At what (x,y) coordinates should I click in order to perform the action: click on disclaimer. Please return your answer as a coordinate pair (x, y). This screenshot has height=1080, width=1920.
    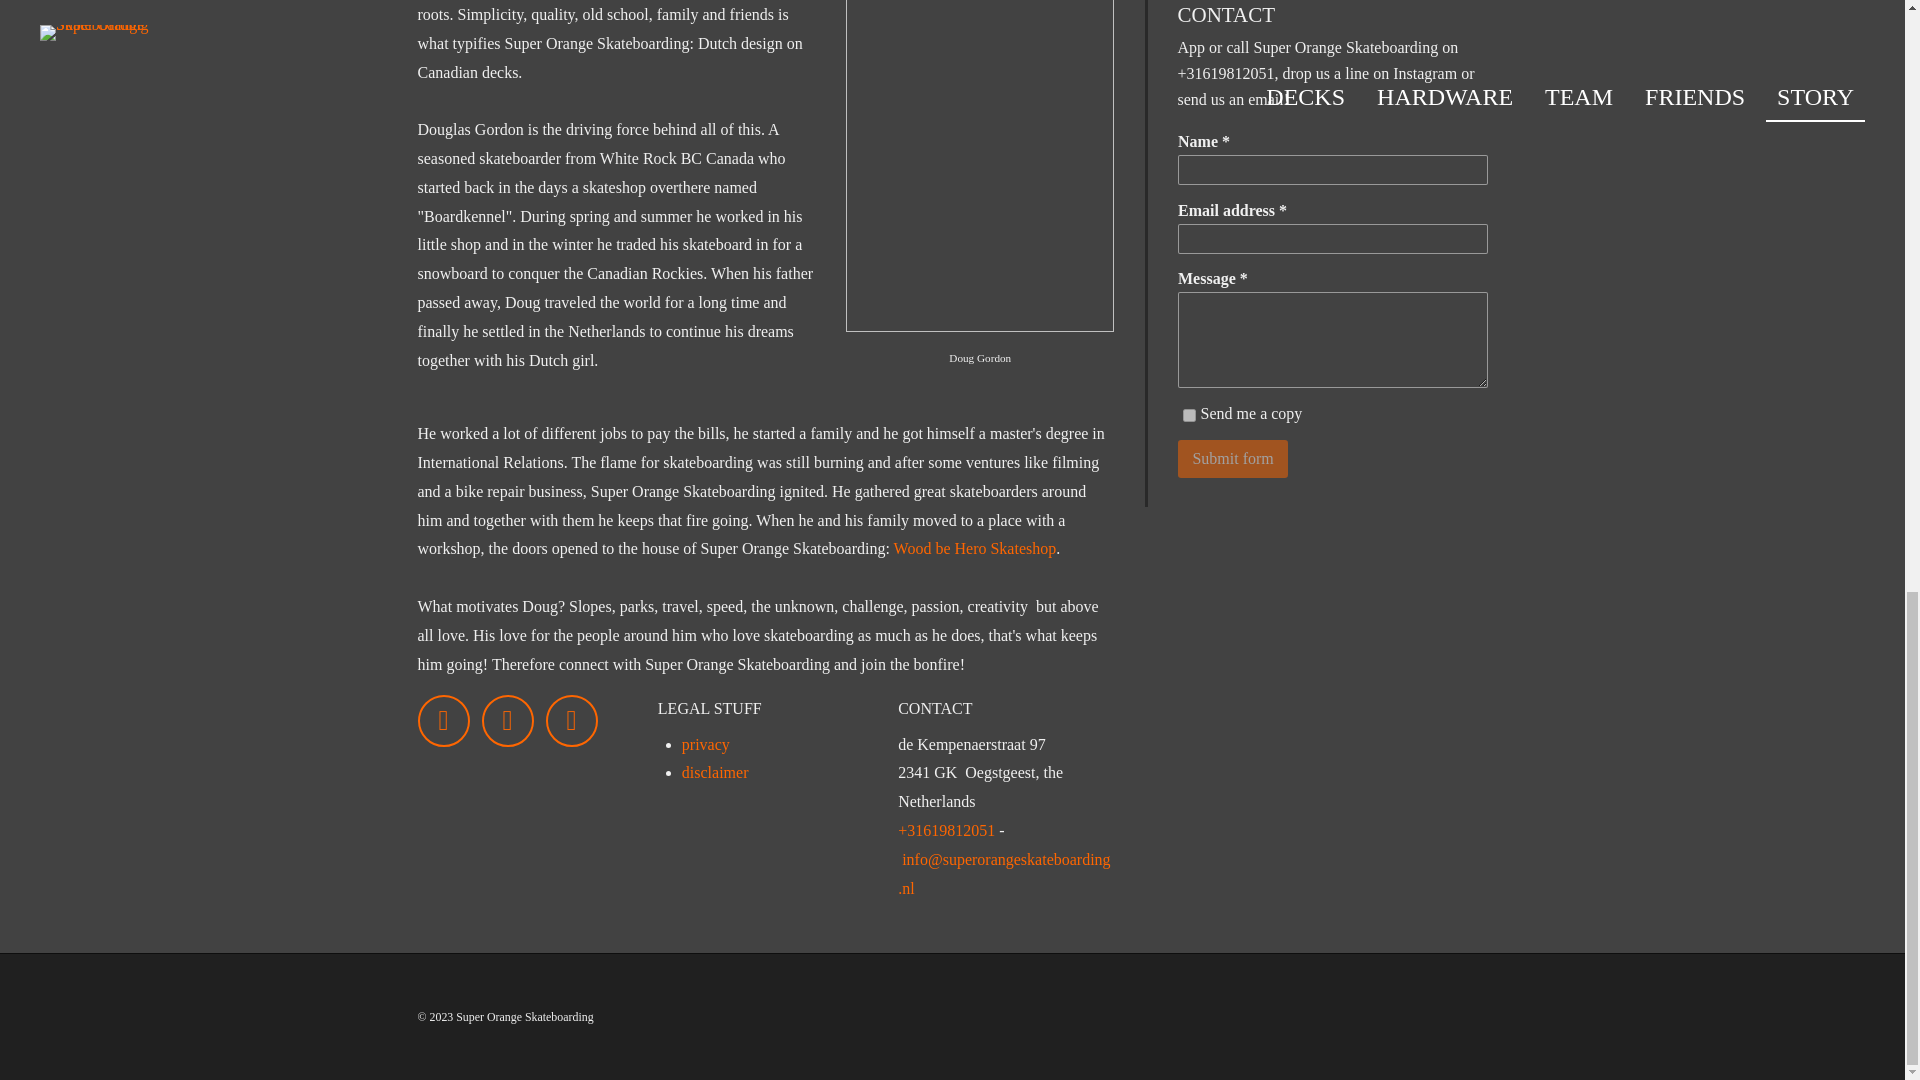
    Looking at the image, I should click on (714, 772).